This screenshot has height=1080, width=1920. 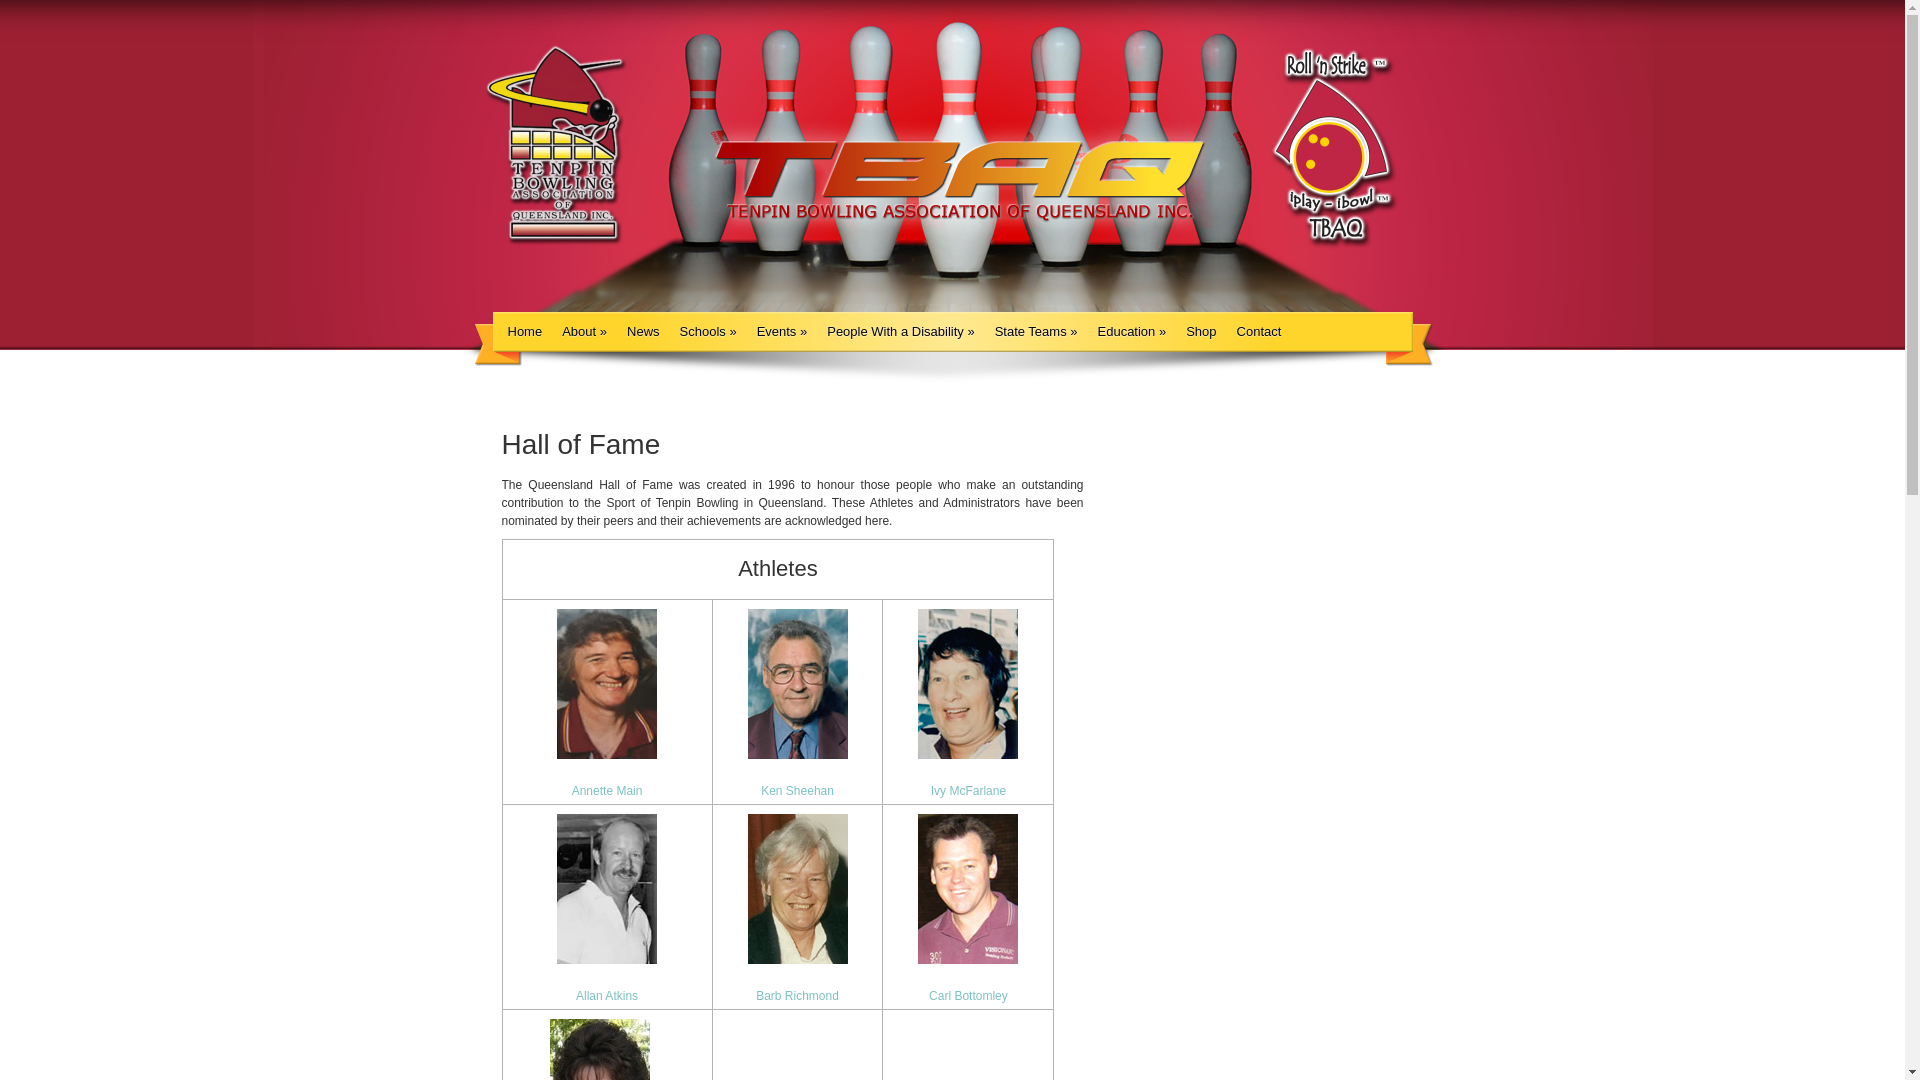 I want to click on Events, so click(x=782, y=332).